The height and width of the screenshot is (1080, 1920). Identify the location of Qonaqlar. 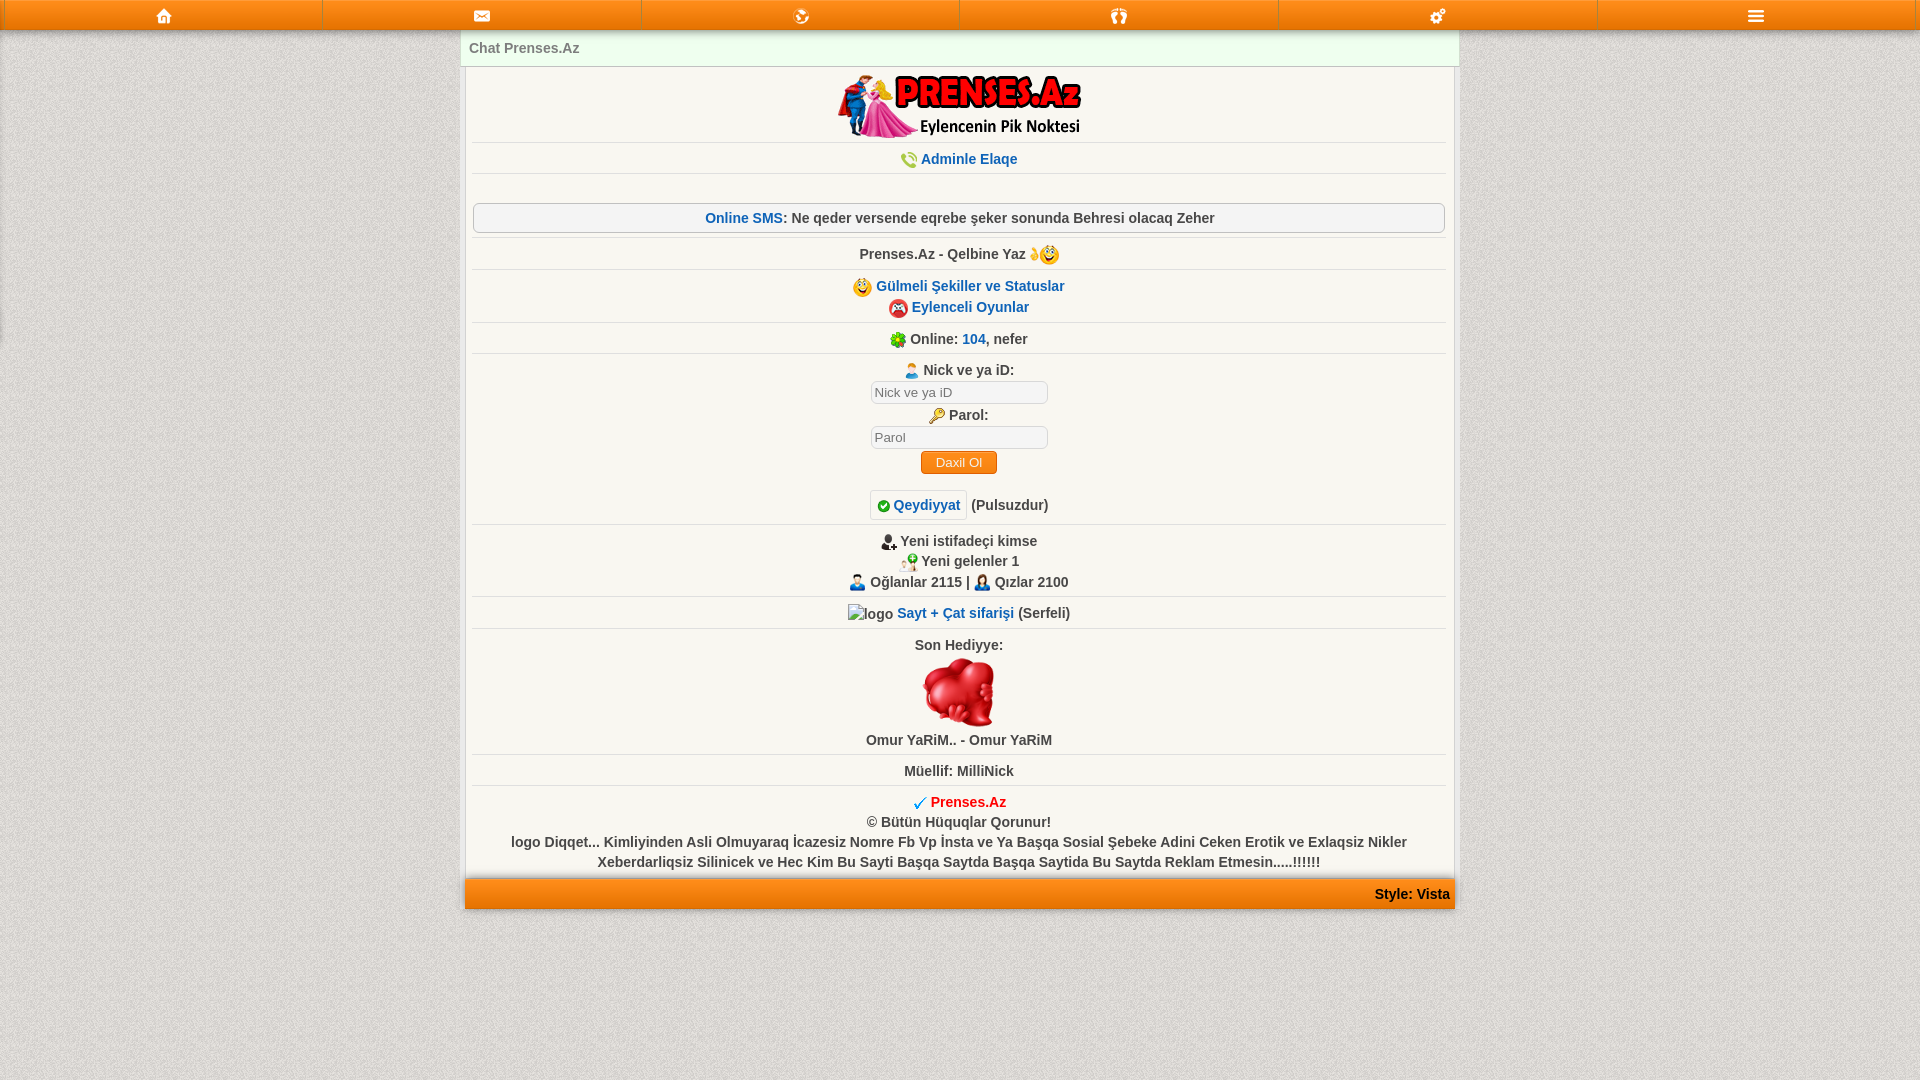
(1119, 16).